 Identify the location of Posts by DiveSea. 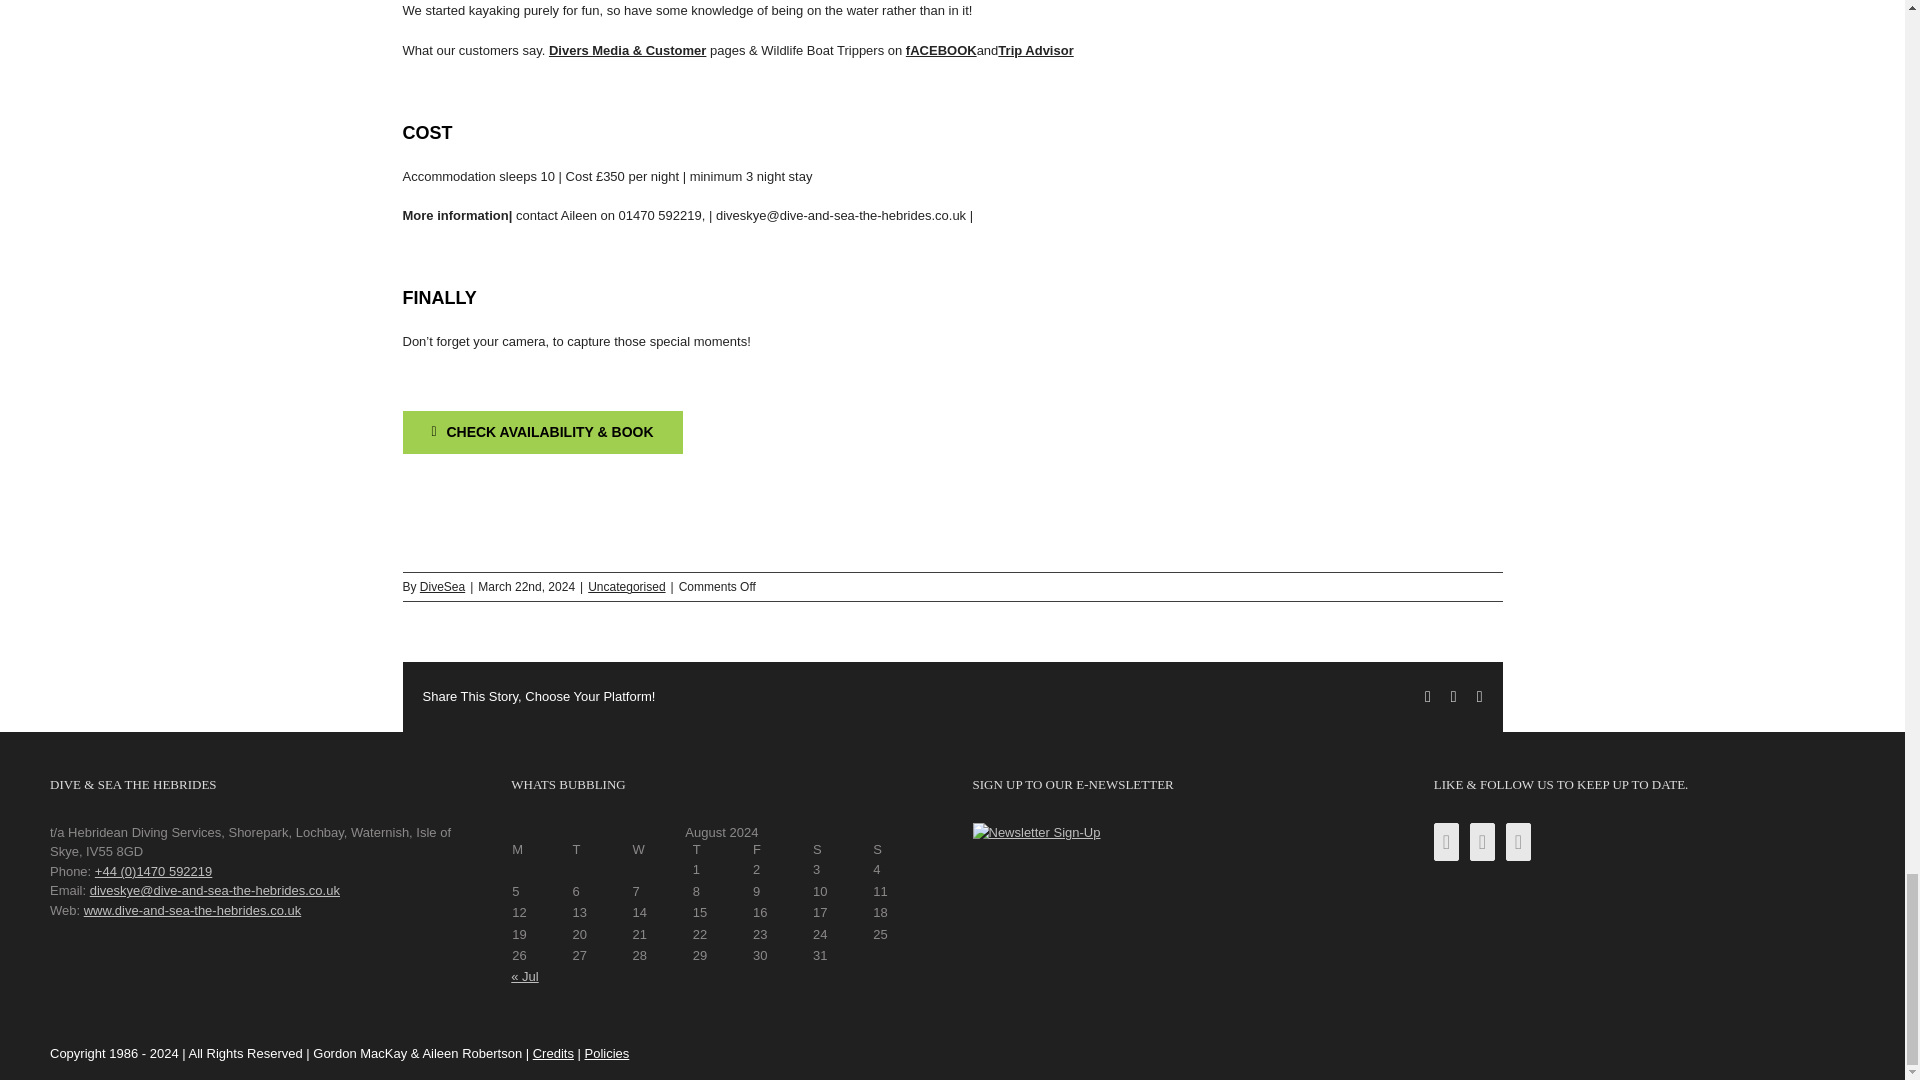
(442, 586).